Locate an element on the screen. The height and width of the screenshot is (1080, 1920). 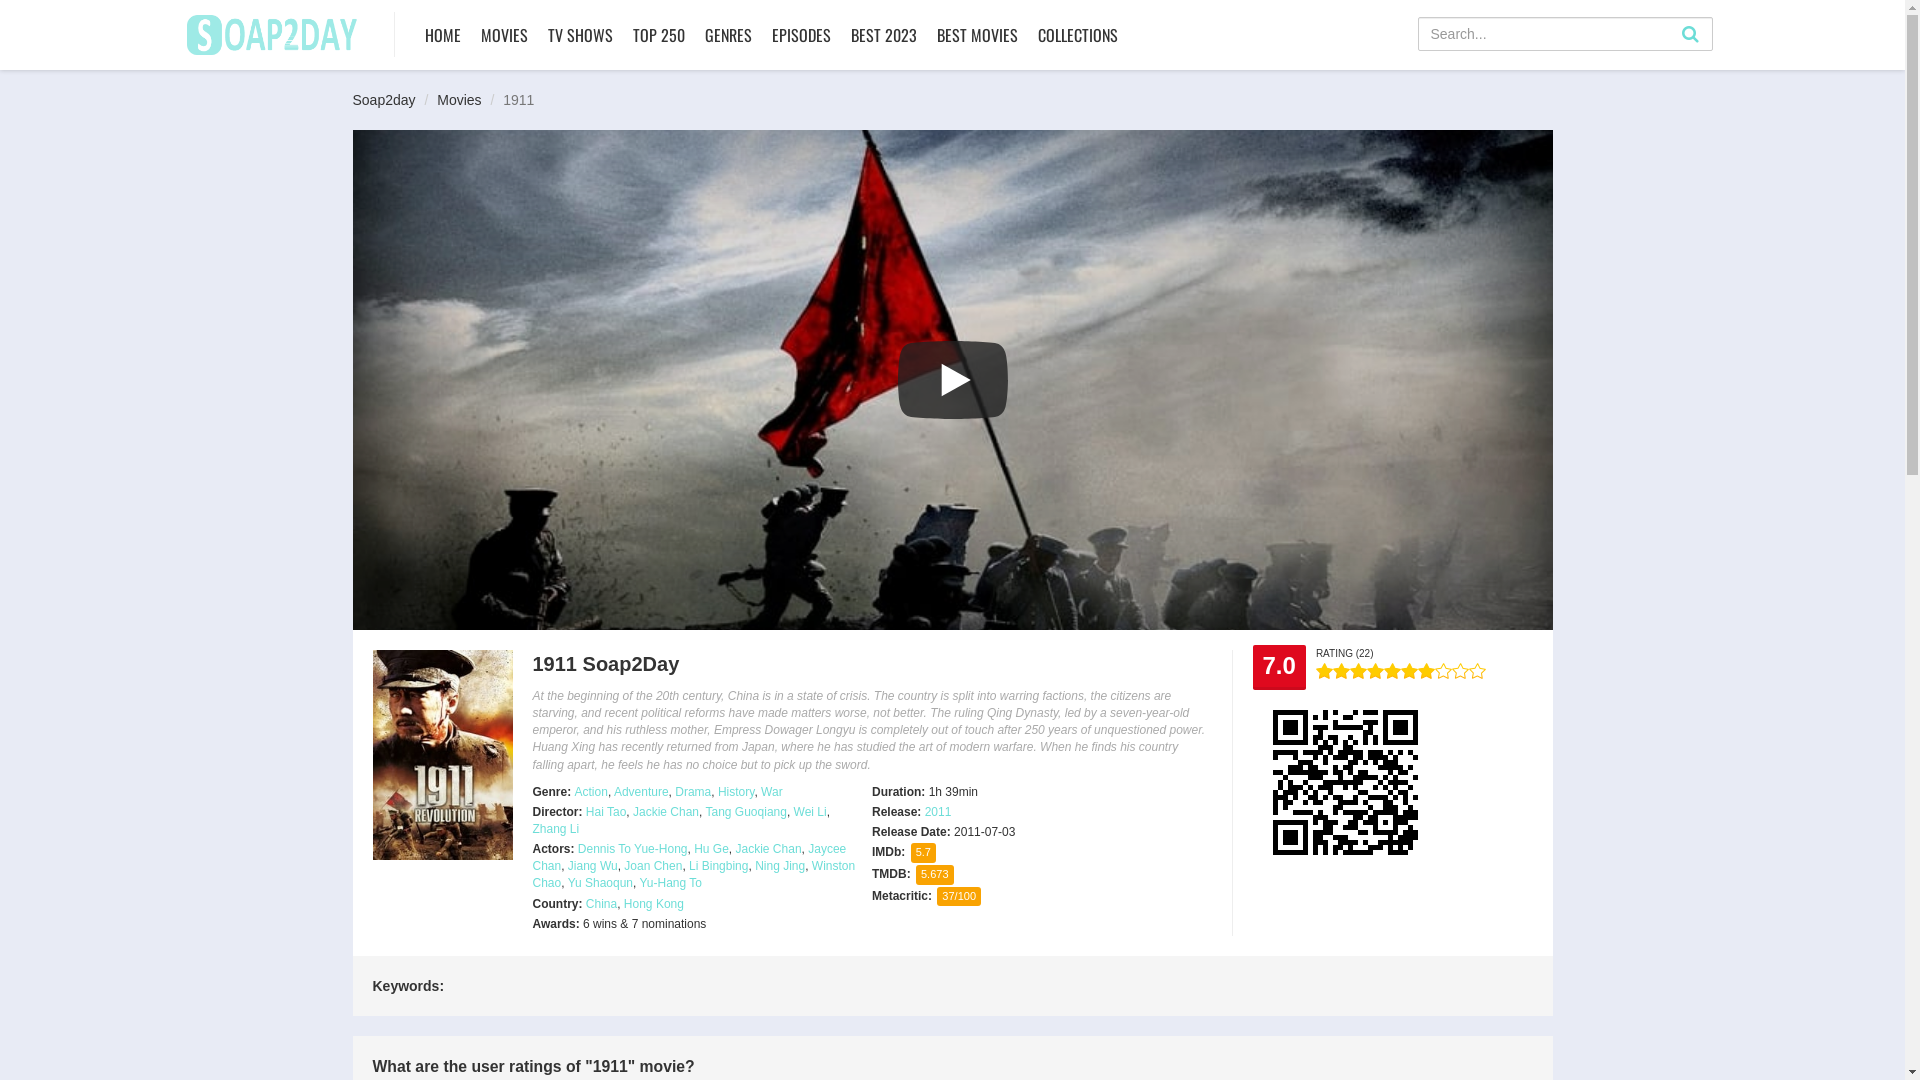
9 Stars is located at coordinates (1460, 671).